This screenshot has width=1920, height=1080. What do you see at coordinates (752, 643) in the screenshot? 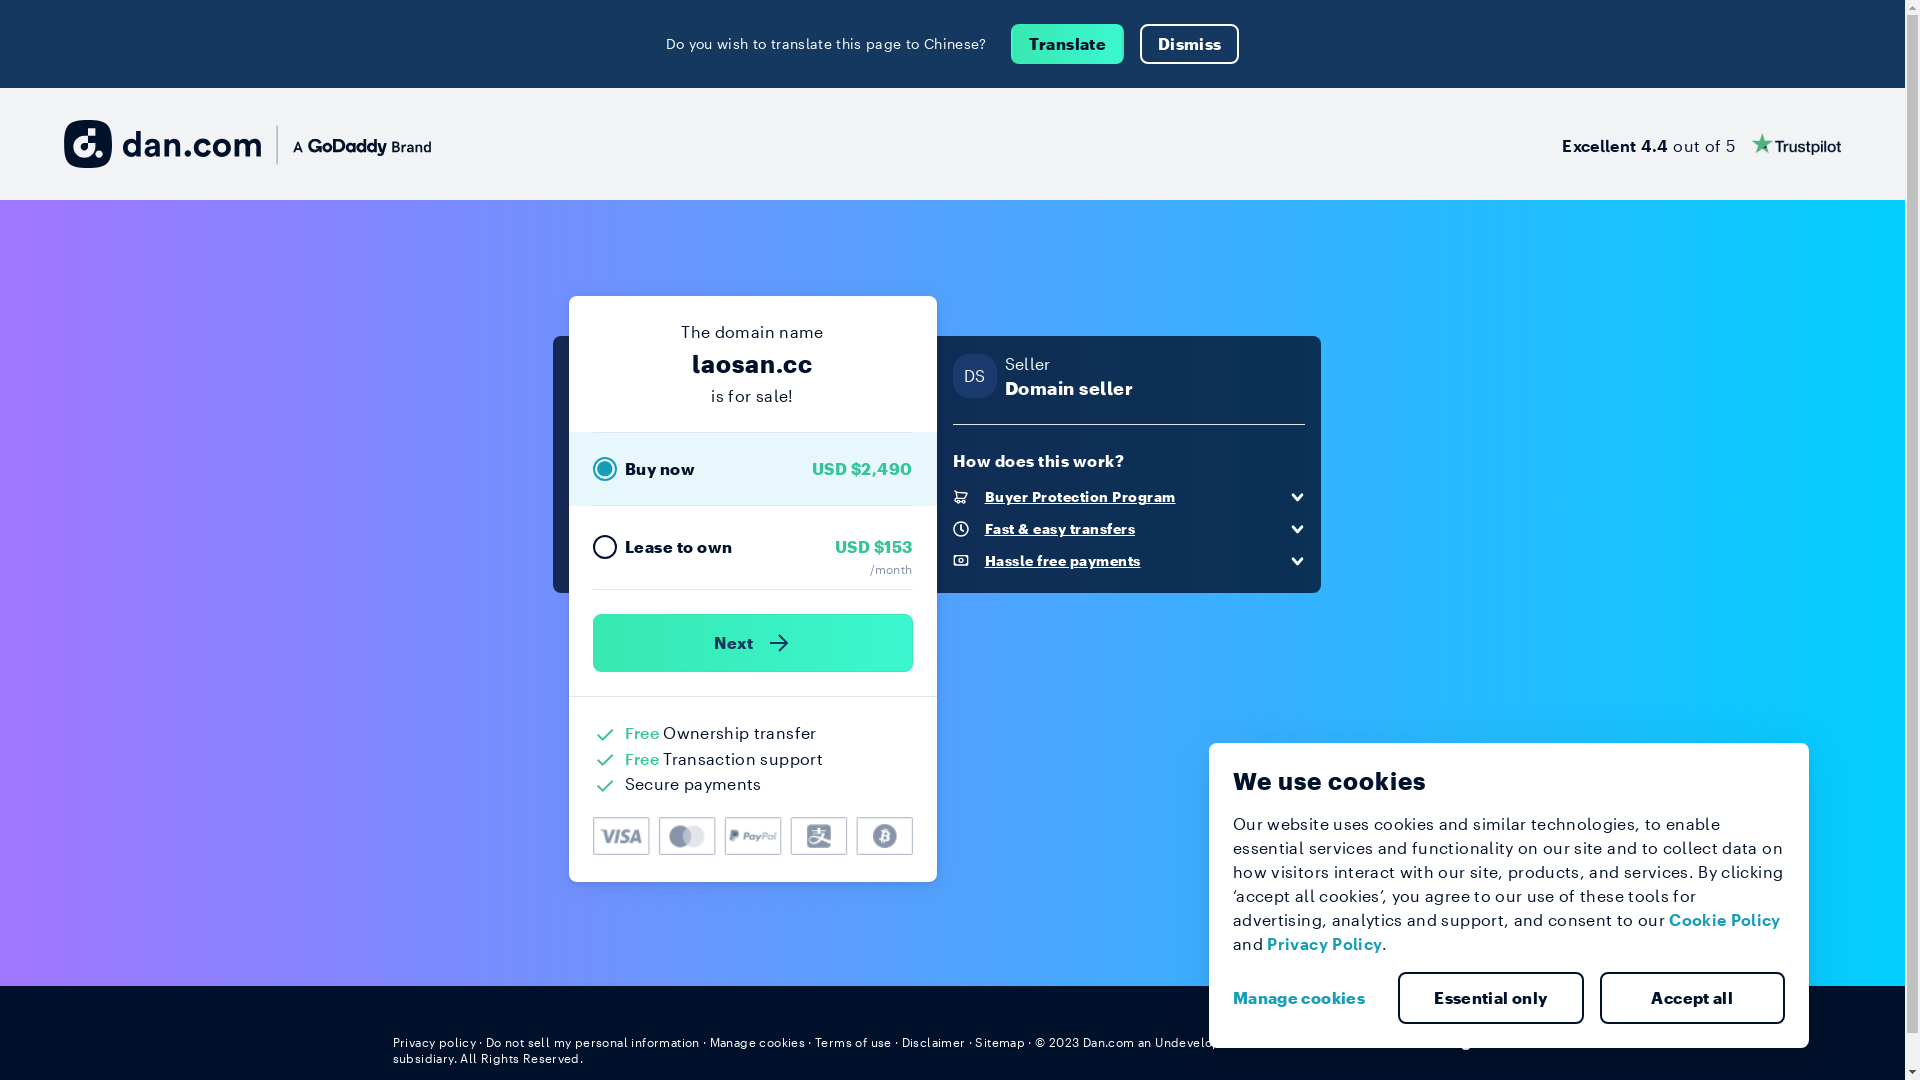
I see `Next
)` at bounding box center [752, 643].